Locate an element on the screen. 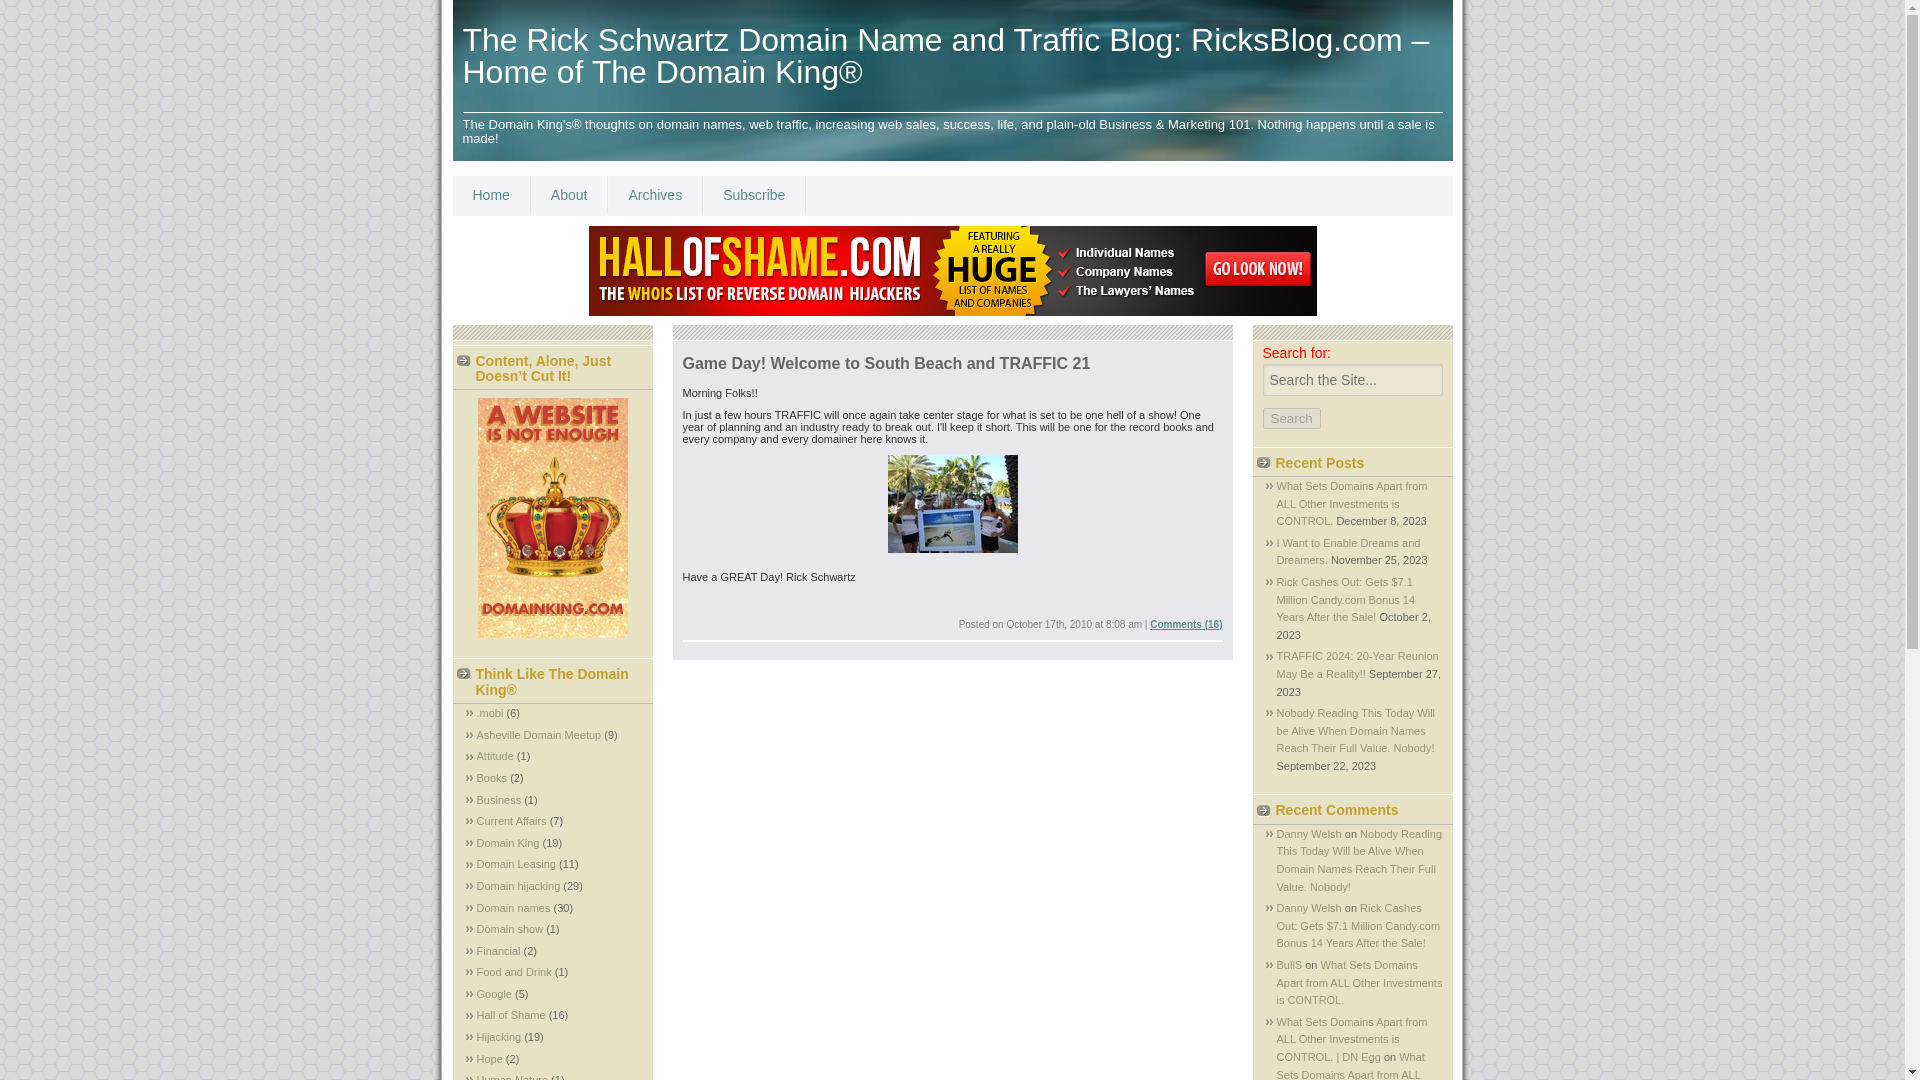 The image size is (1920, 1080). Financial is located at coordinates (498, 950).